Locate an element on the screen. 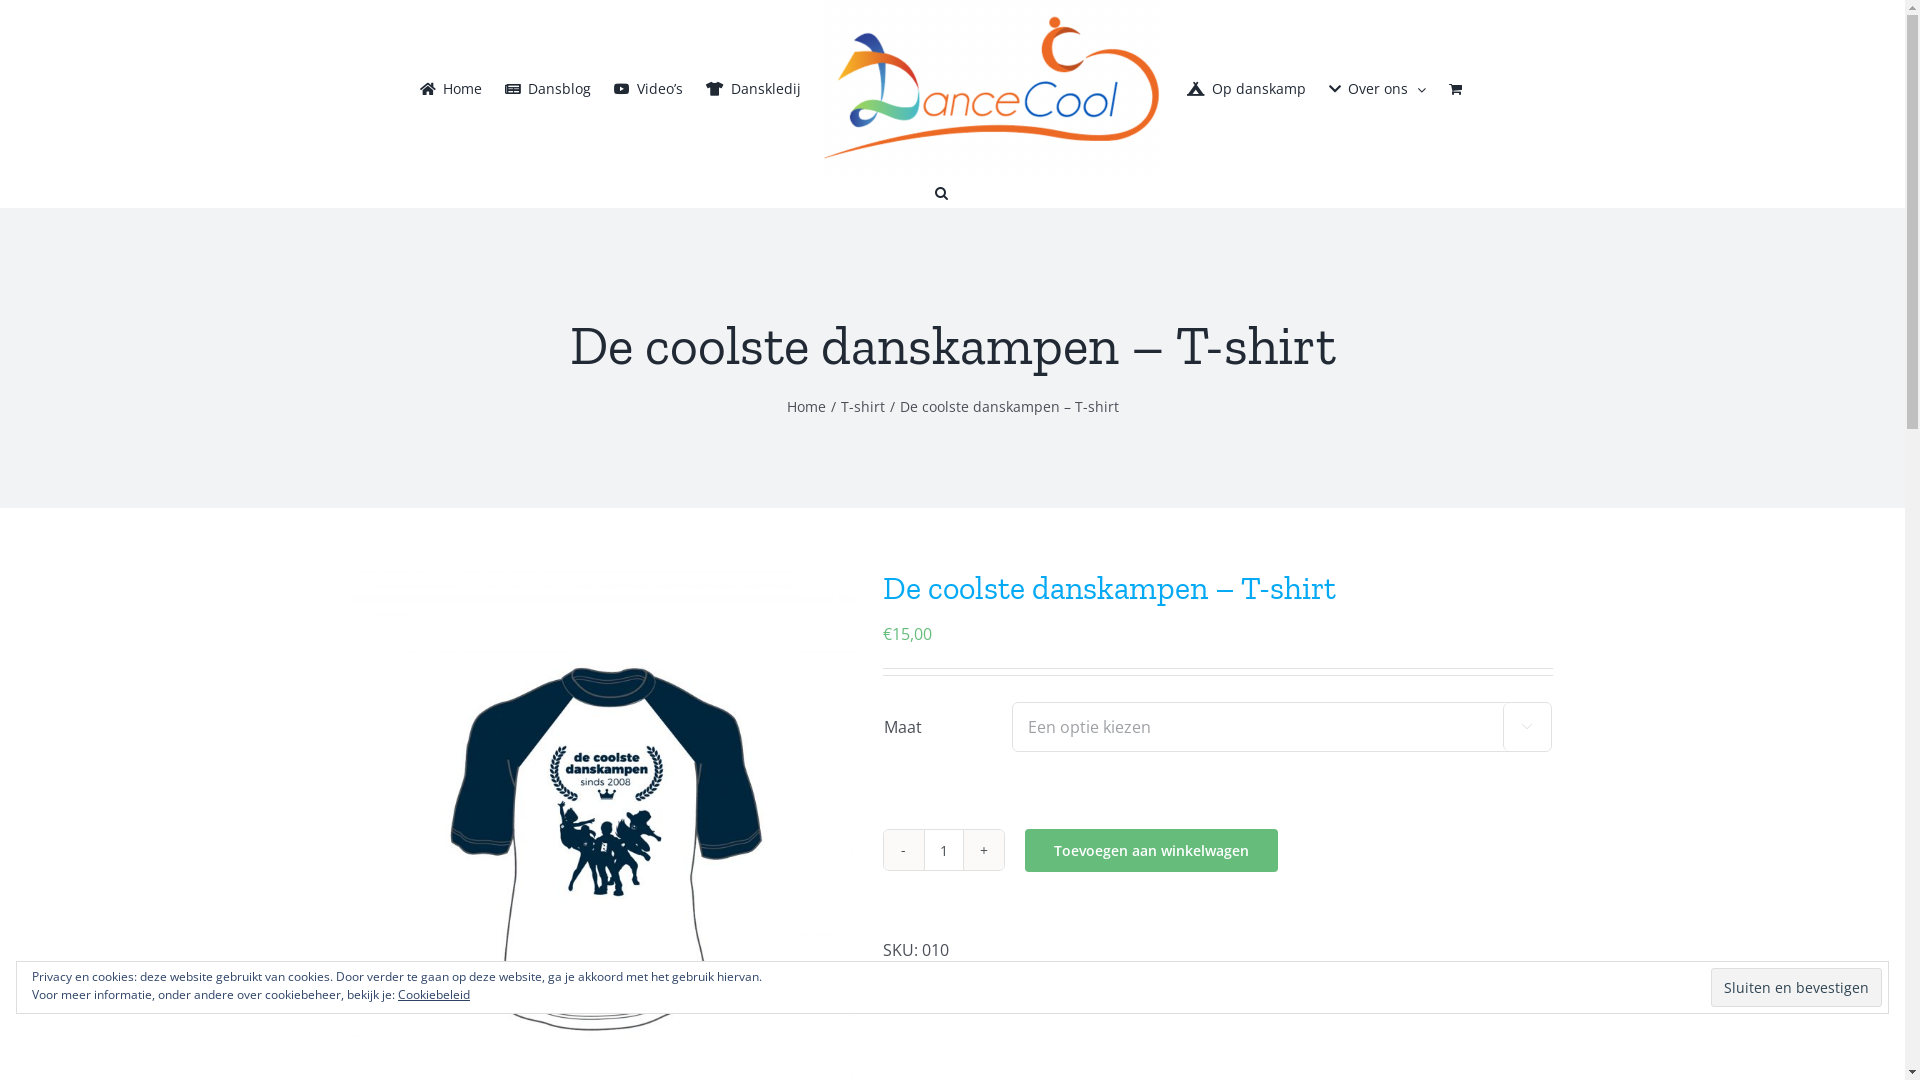 This screenshot has height=1080, width=1920. Dansblog is located at coordinates (548, 89).